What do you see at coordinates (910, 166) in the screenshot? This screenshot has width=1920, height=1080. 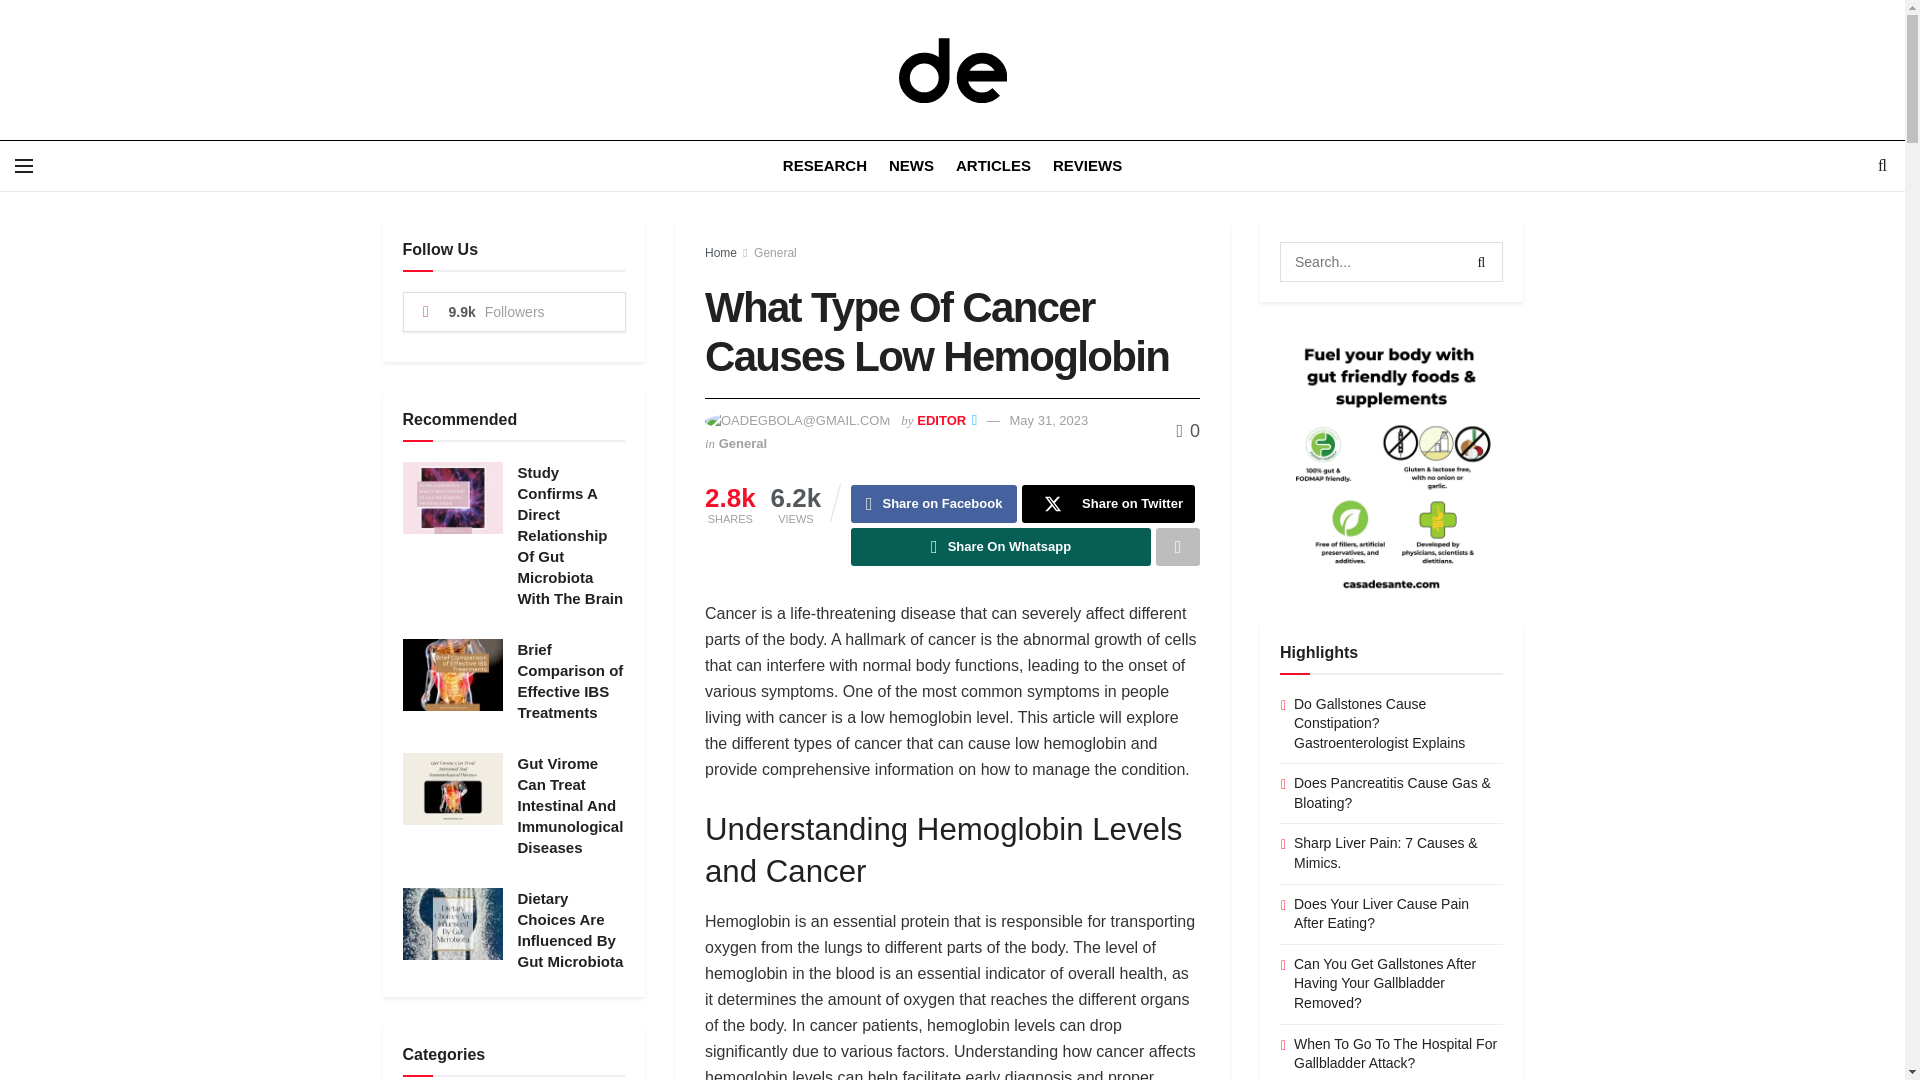 I see `NEWS` at bounding box center [910, 166].